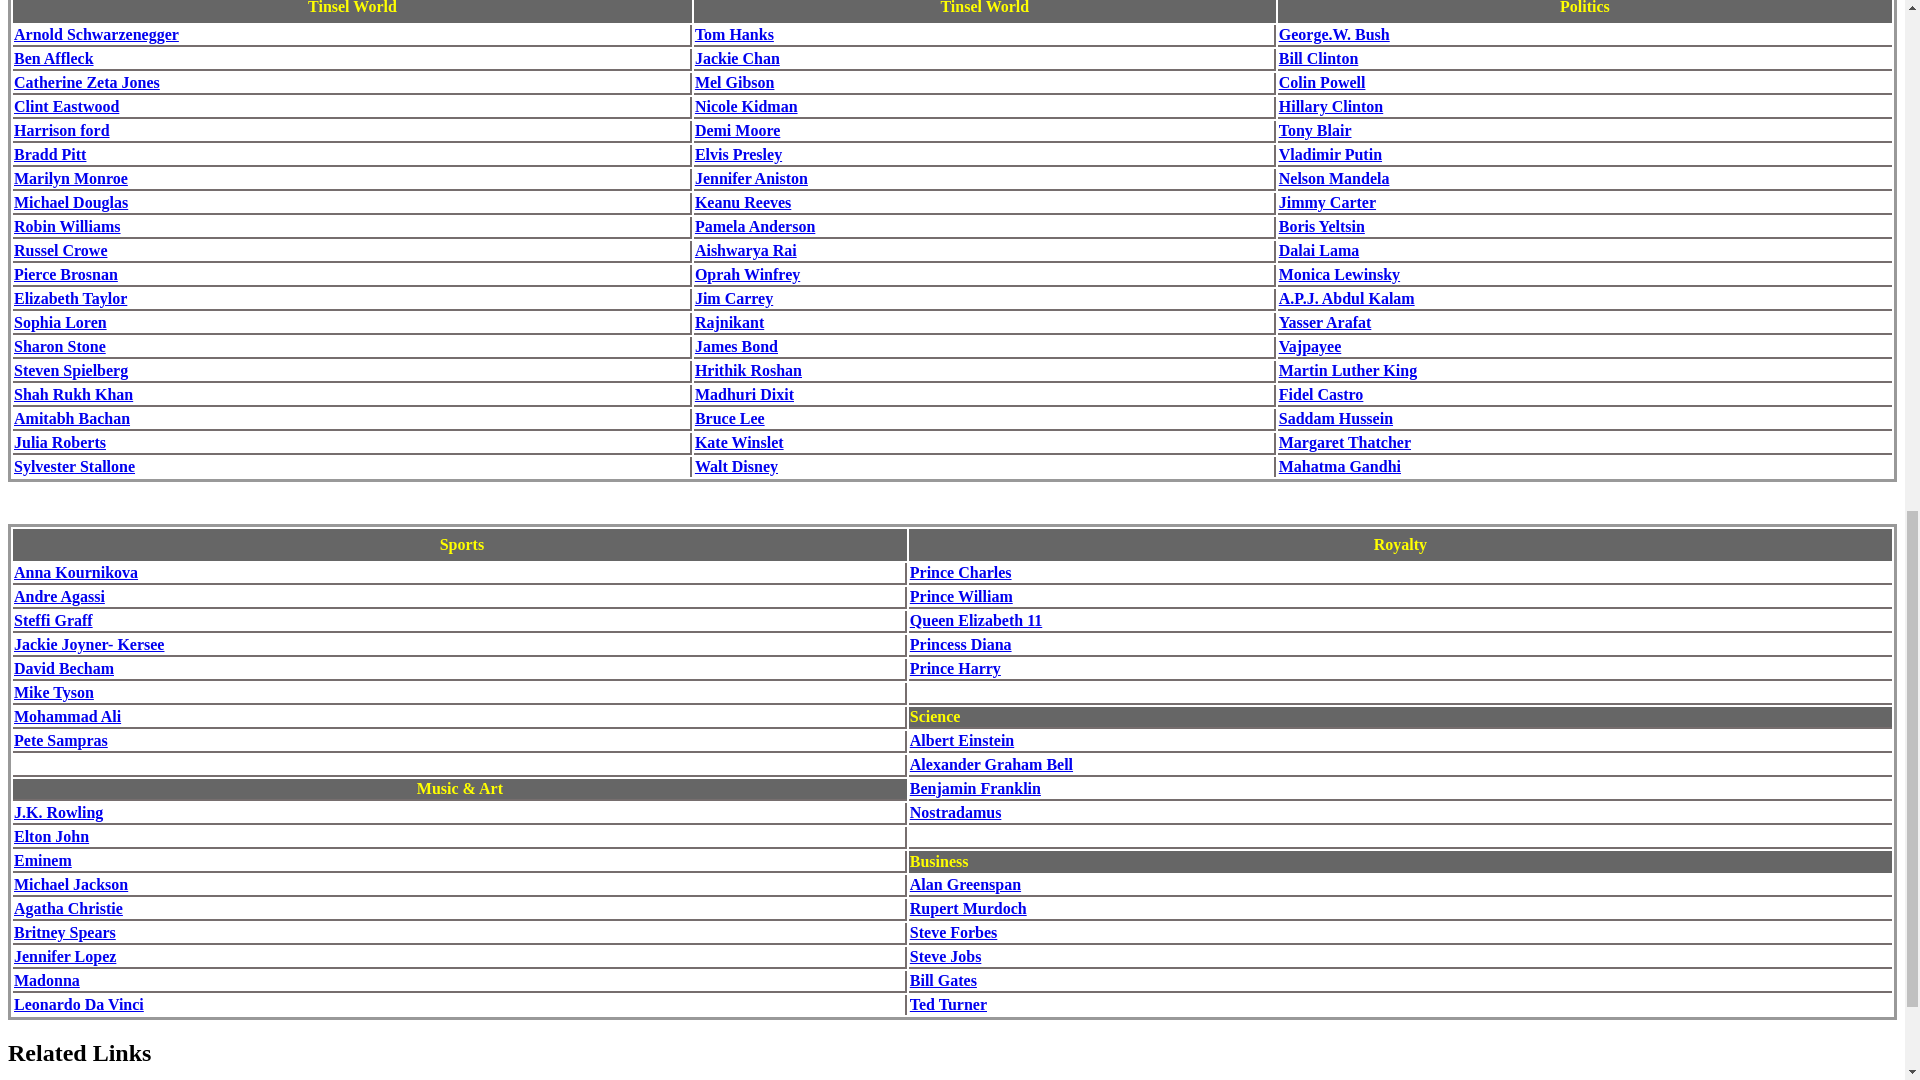 Image resolution: width=1920 pixels, height=1080 pixels. I want to click on Ben Affleck, so click(54, 58).